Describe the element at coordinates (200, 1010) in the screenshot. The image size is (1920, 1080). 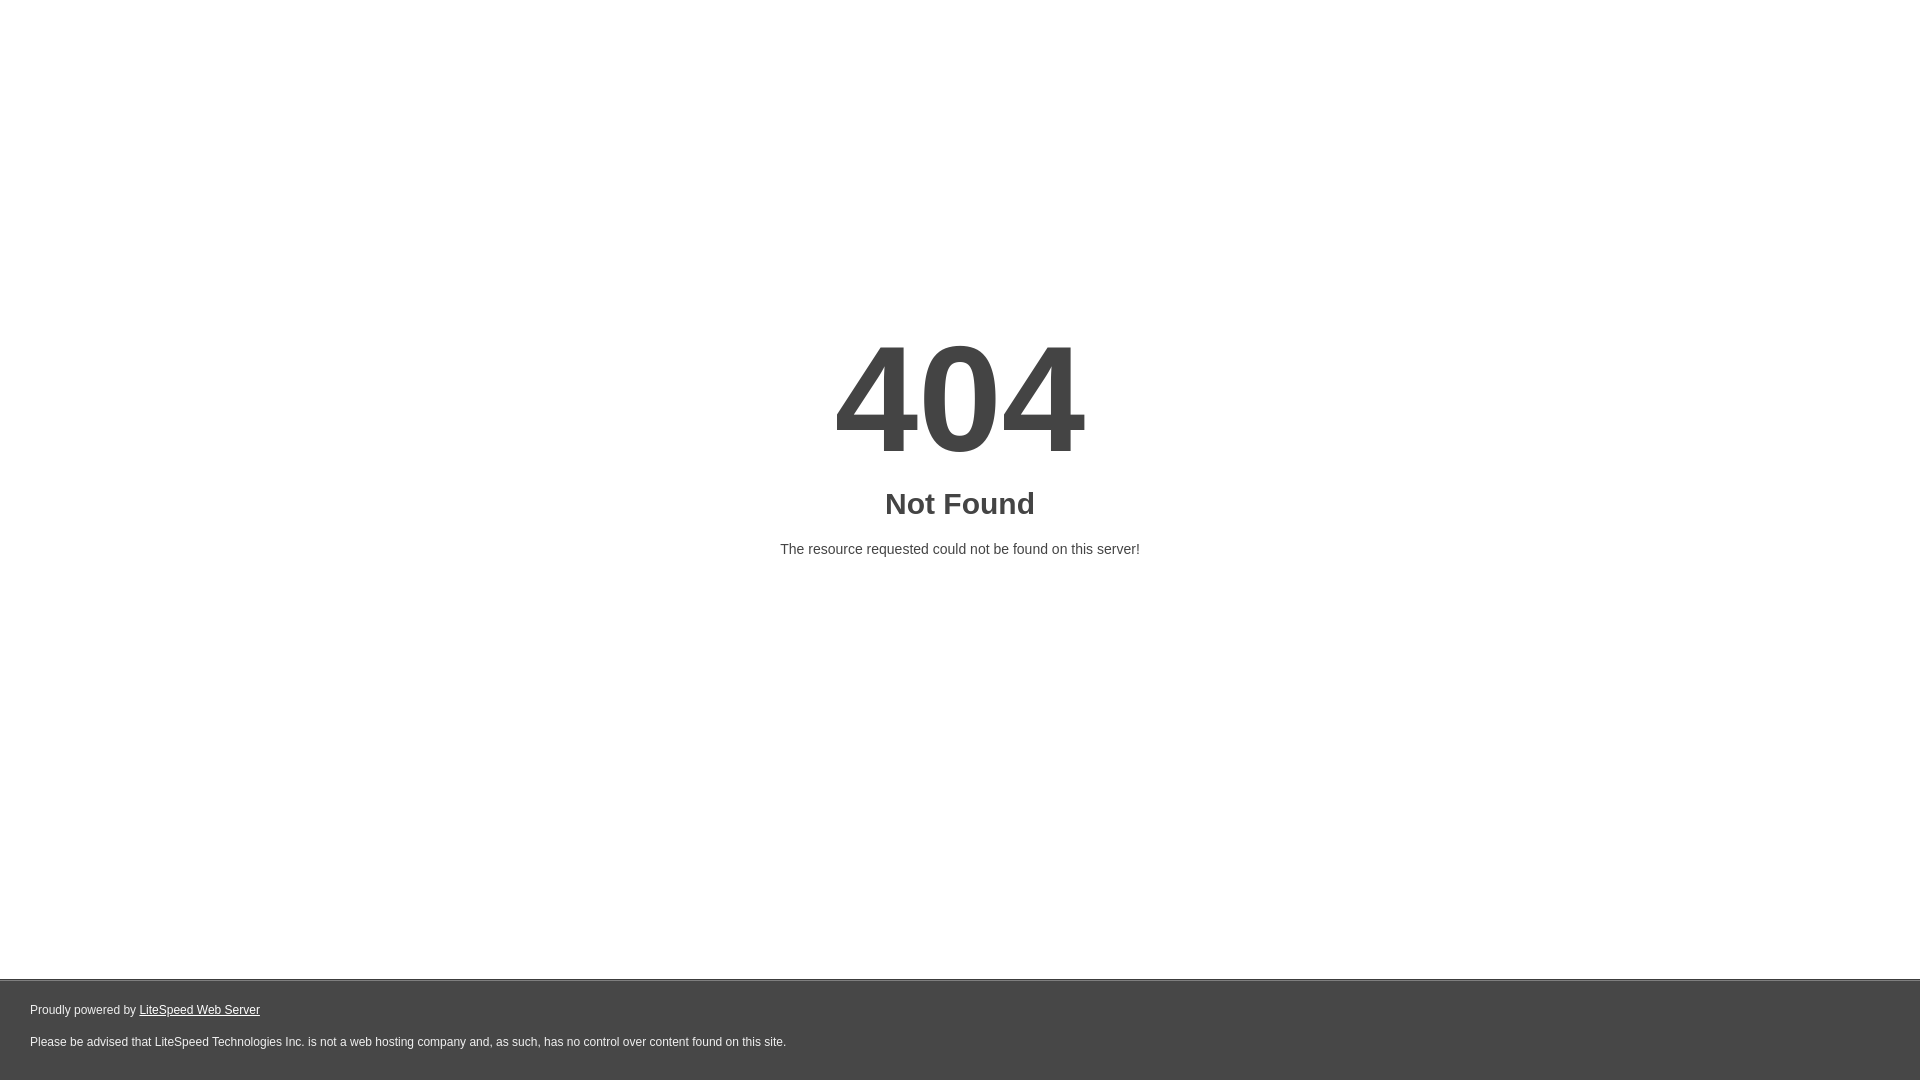
I see `LiteSpeed Web Server` at that location.